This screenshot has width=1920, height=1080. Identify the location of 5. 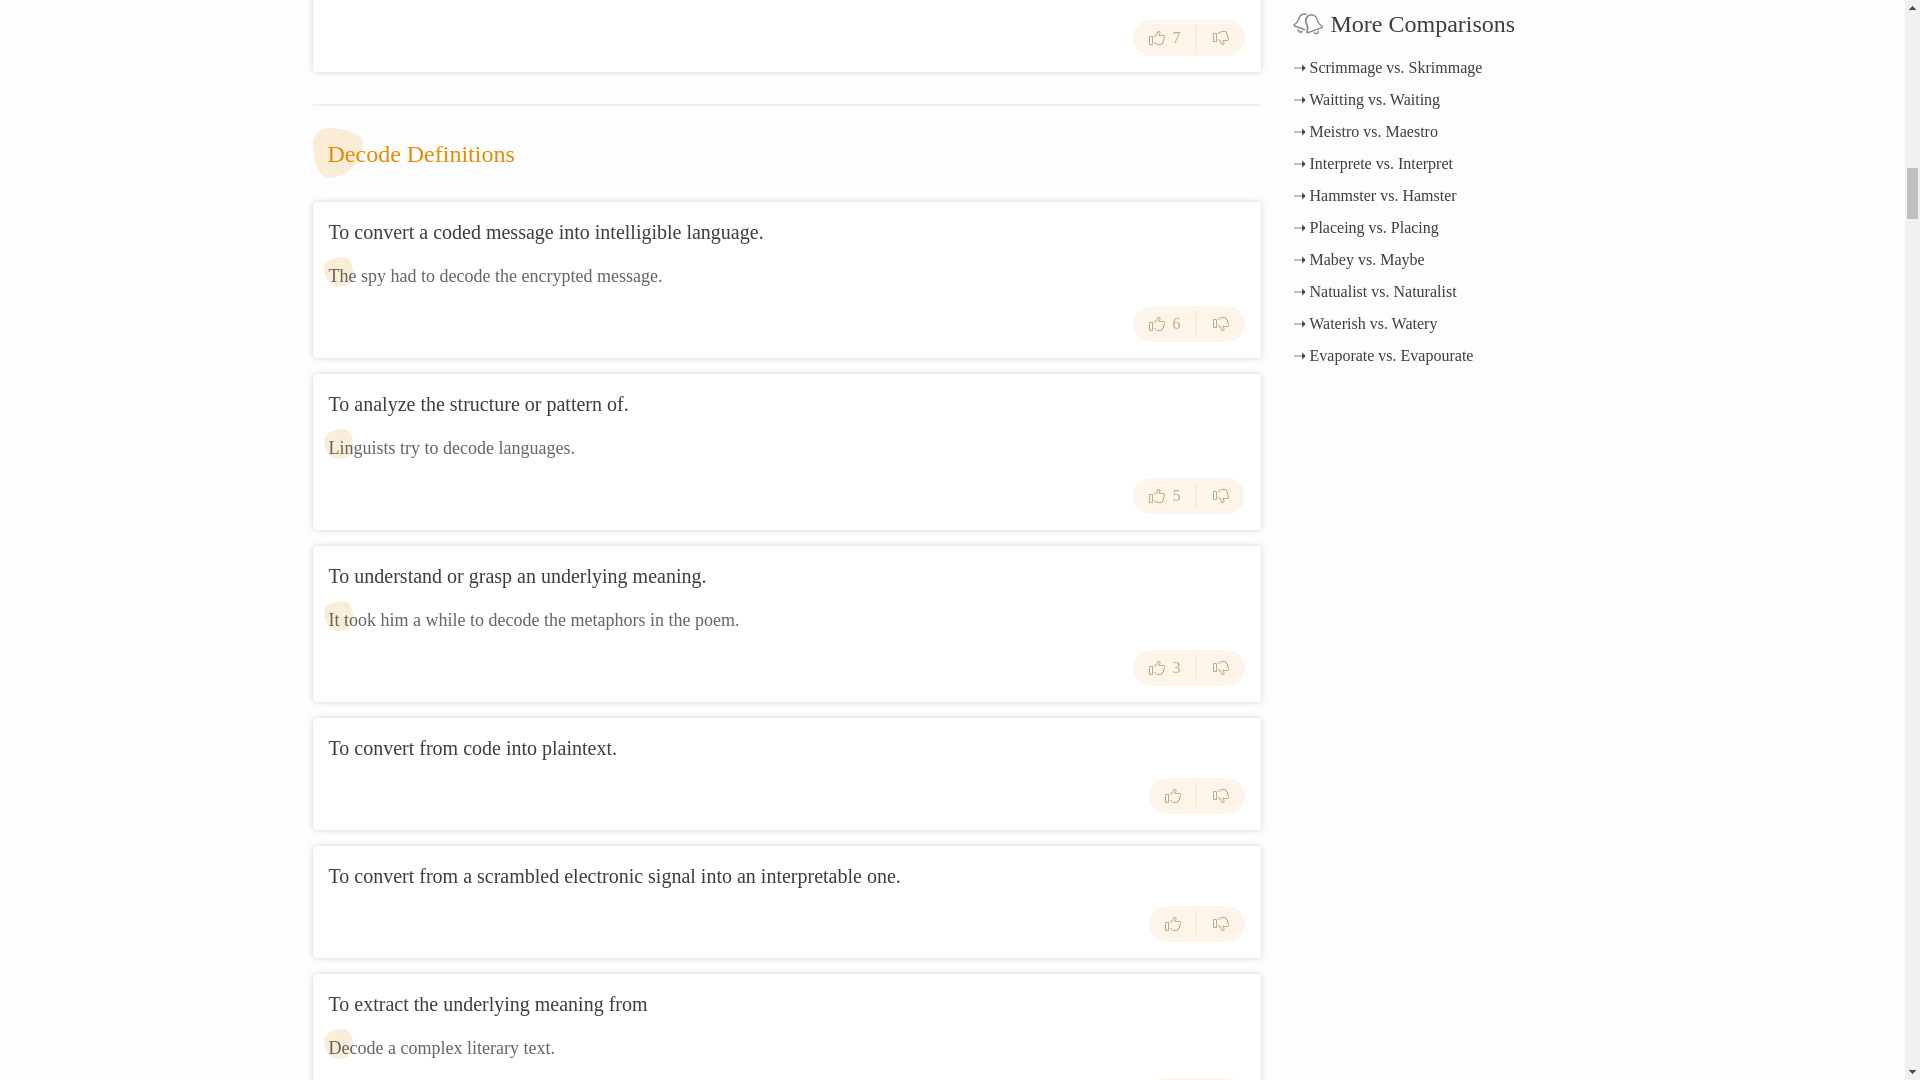
(1164, 496).